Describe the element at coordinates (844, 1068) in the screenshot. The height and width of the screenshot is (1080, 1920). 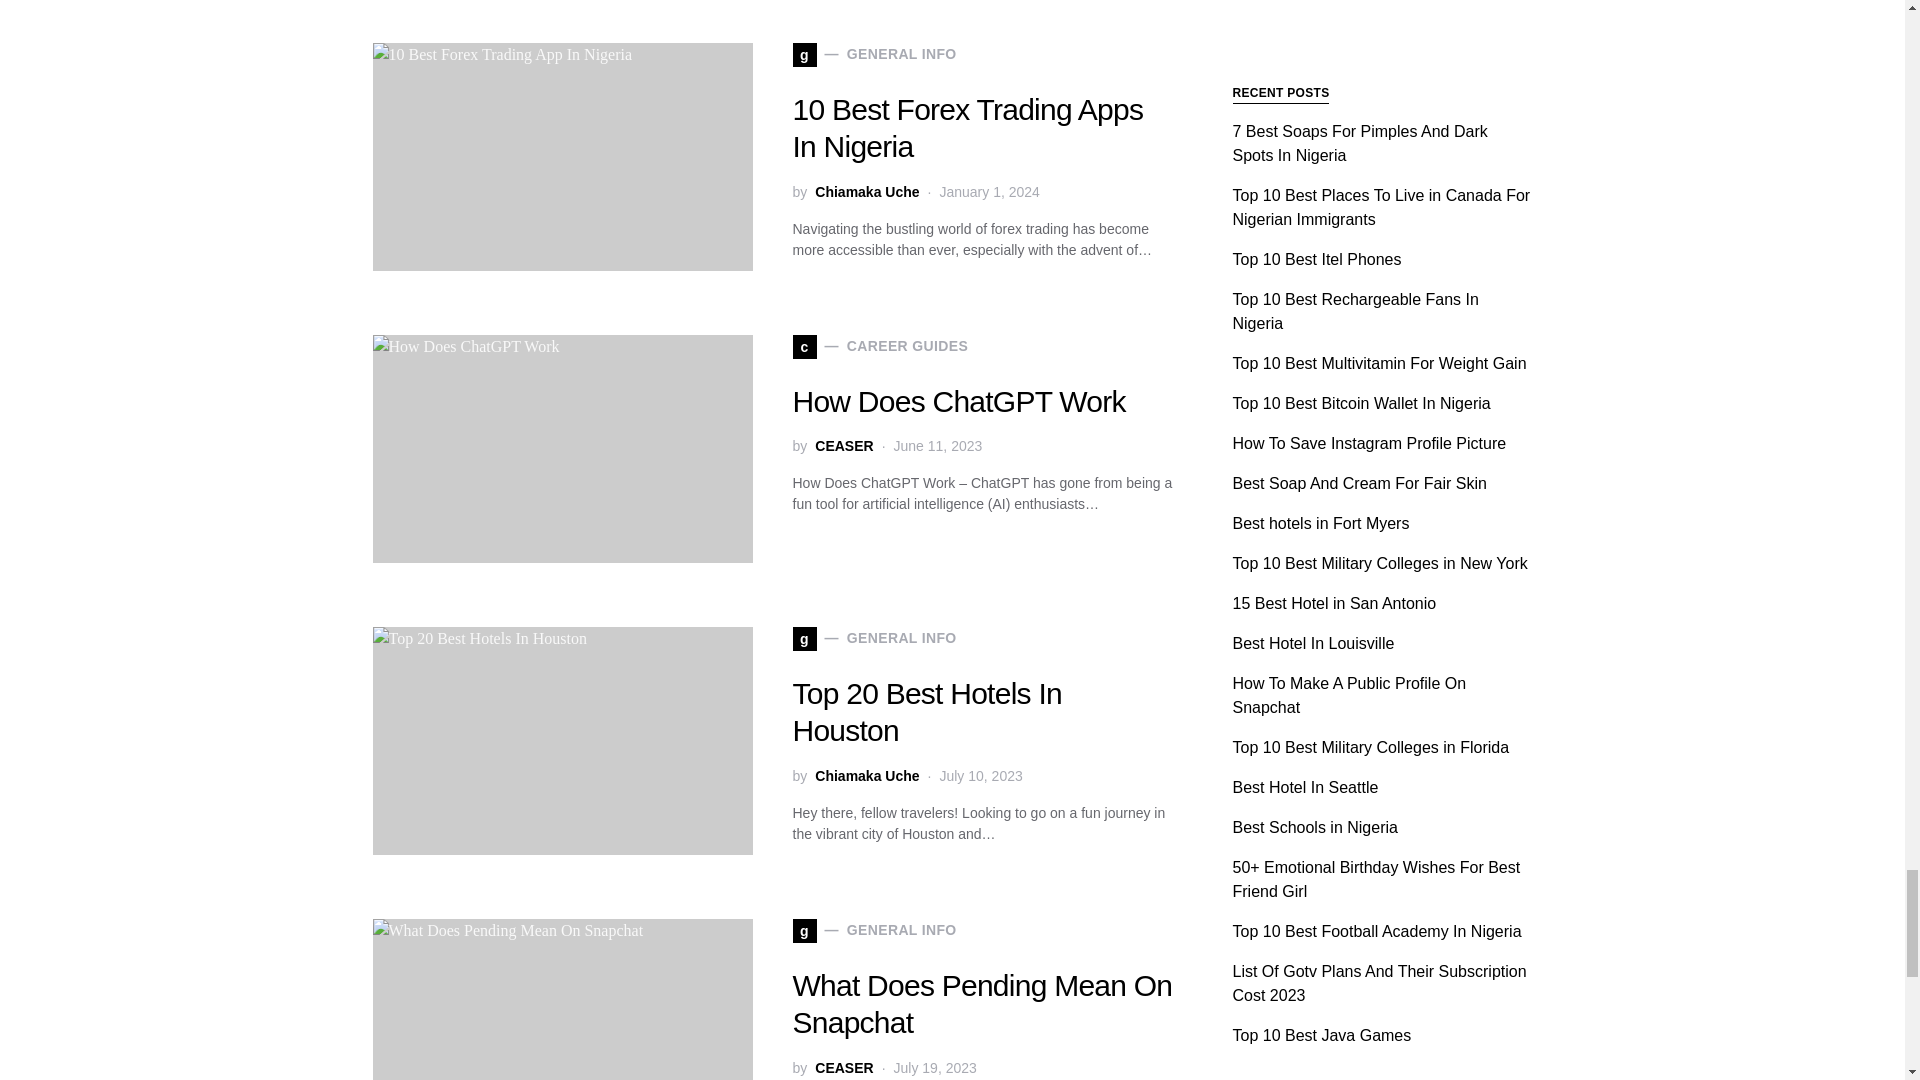
I see `View all posts by CEASER` at that location.